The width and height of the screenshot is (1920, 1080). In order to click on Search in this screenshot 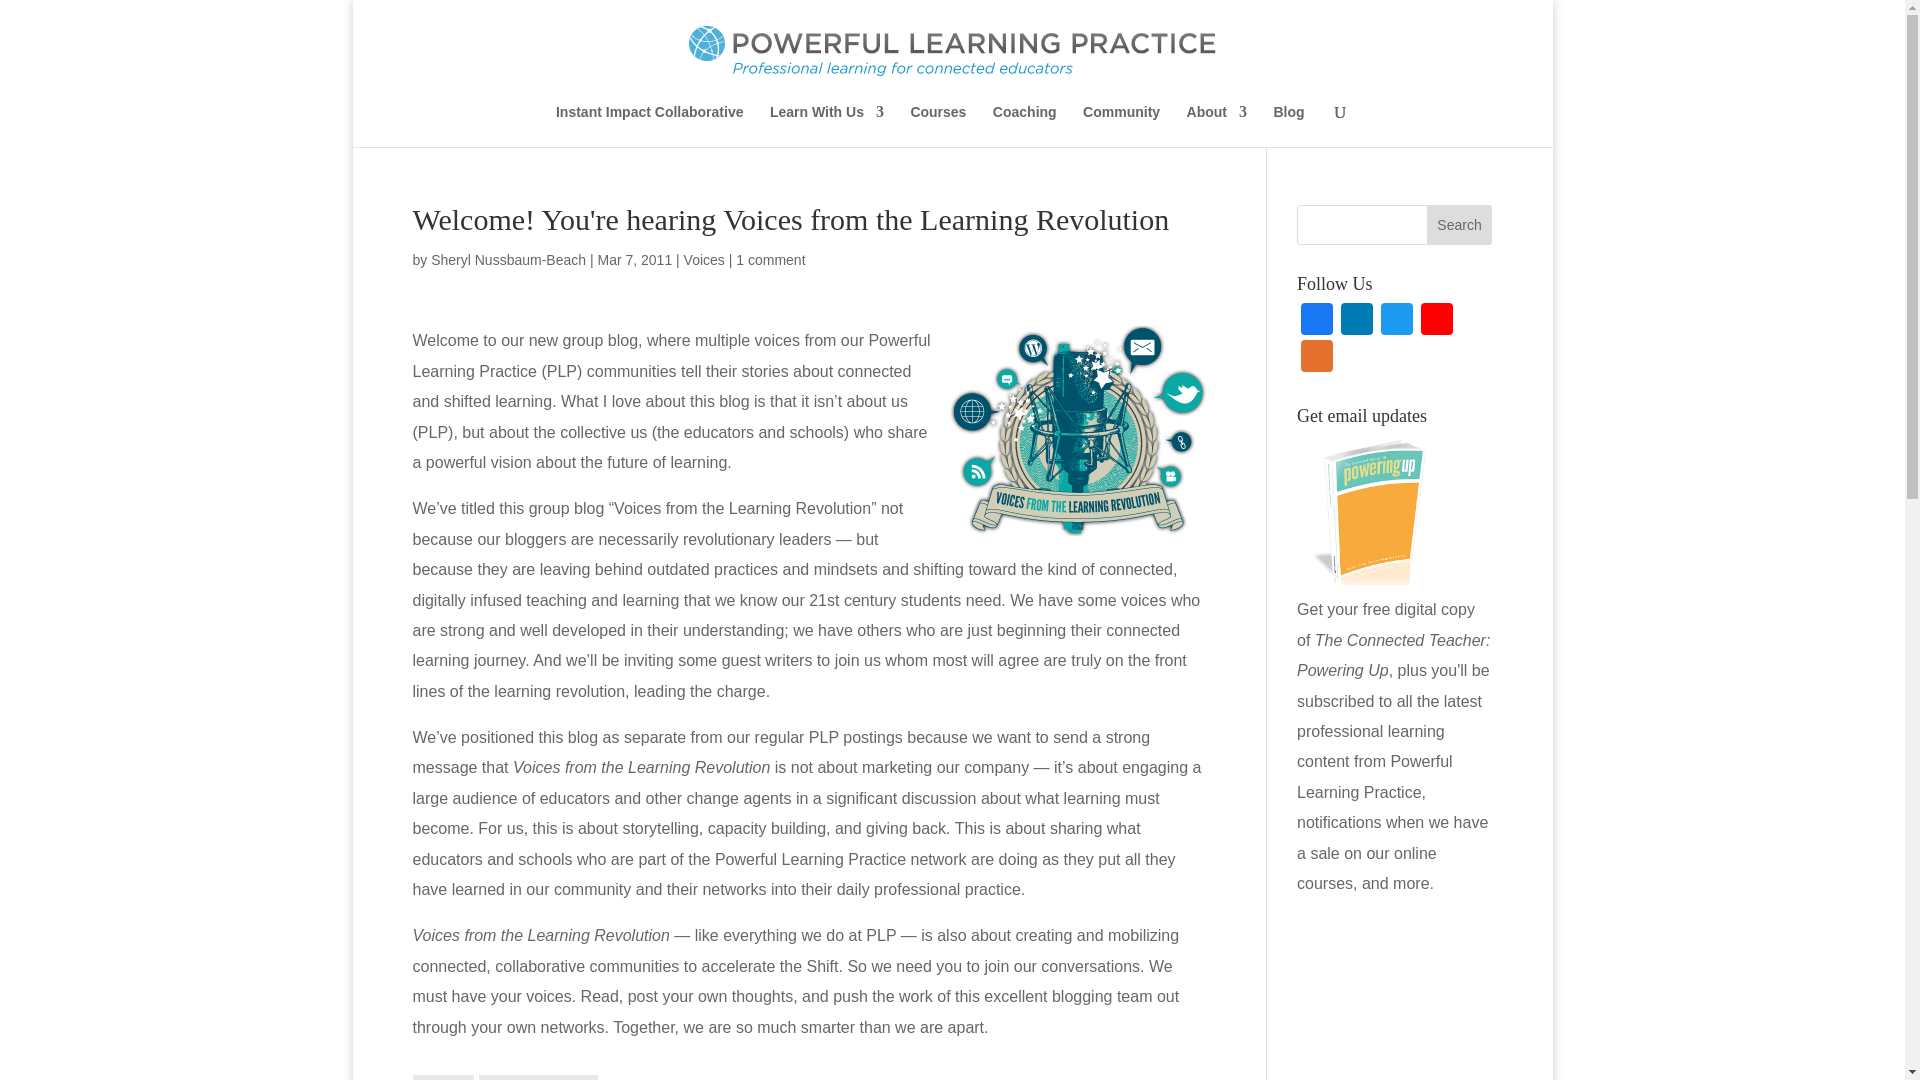, I will do `click(1460, 225)`.